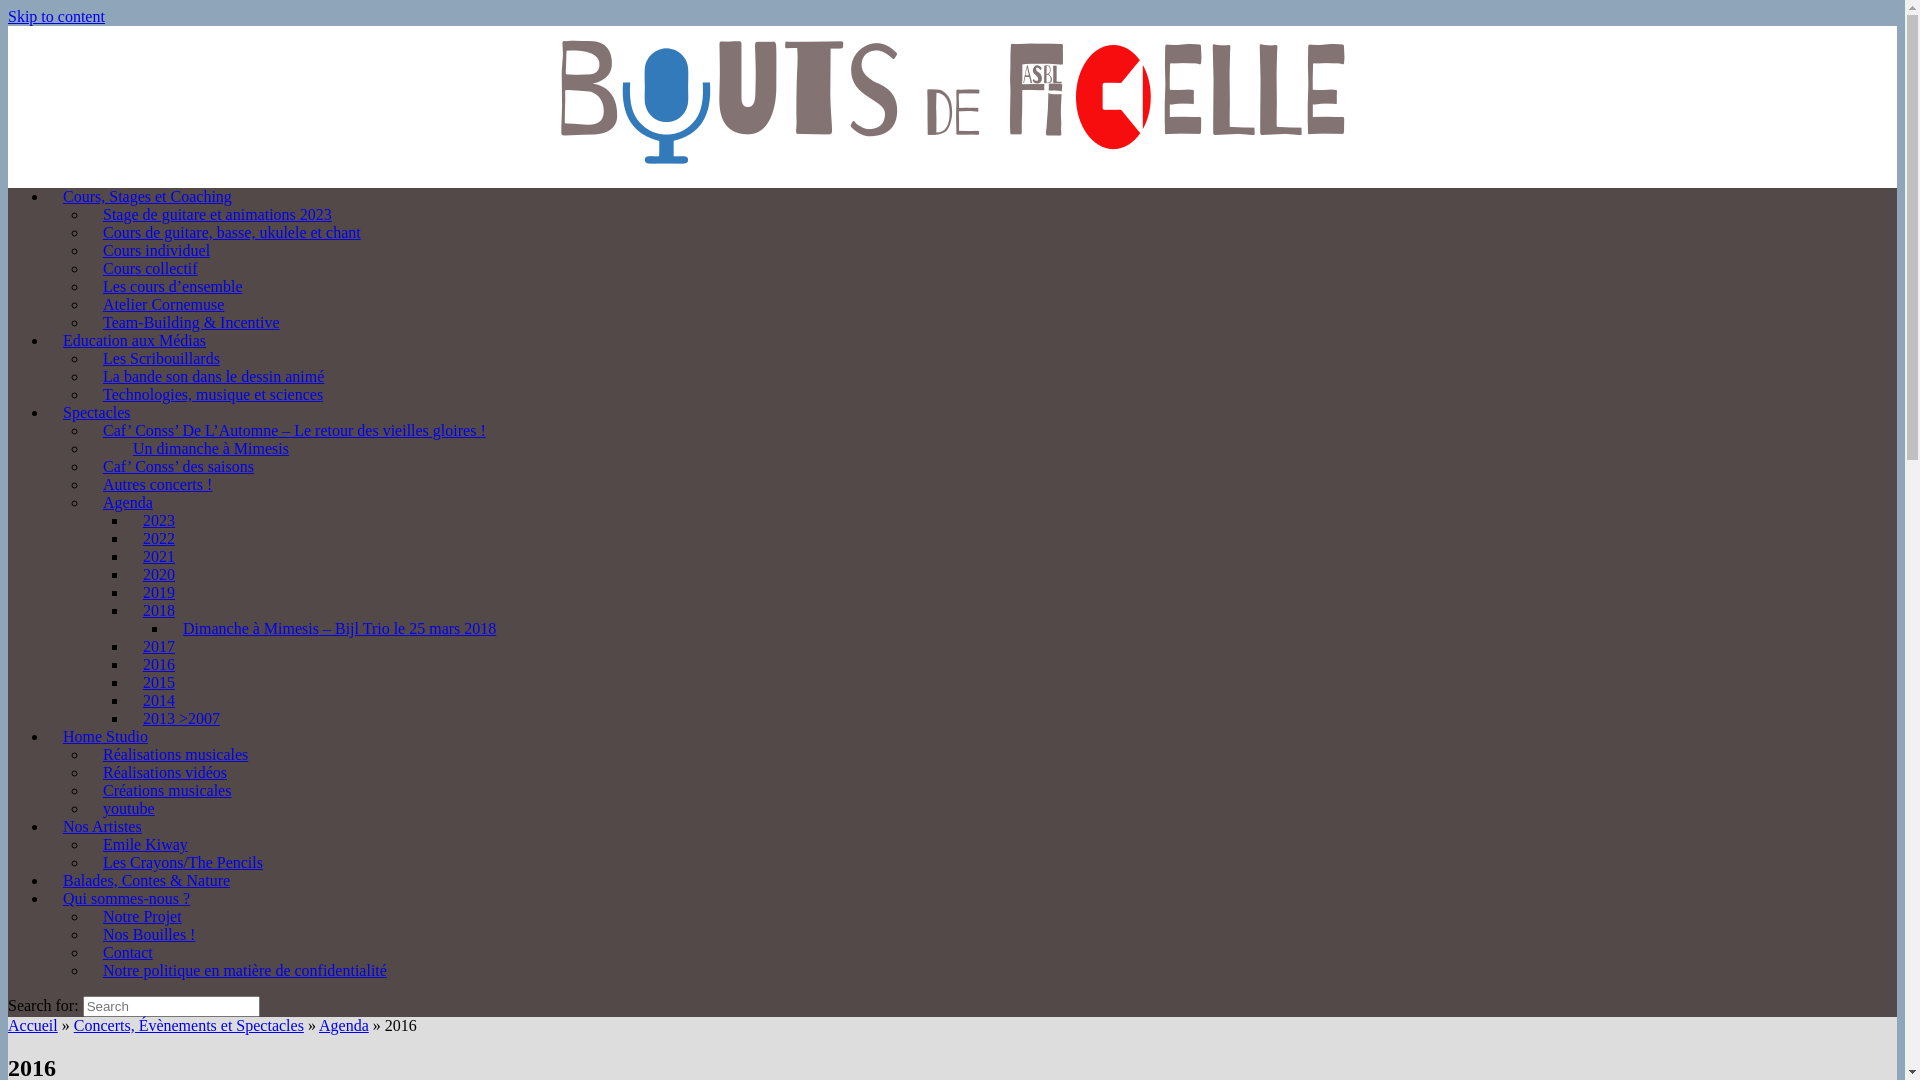 This screenshot has width=1920, height=1080. Describe the element at coordinates (150, 268) in the screenshot. I see `Cours collectif` at that location.